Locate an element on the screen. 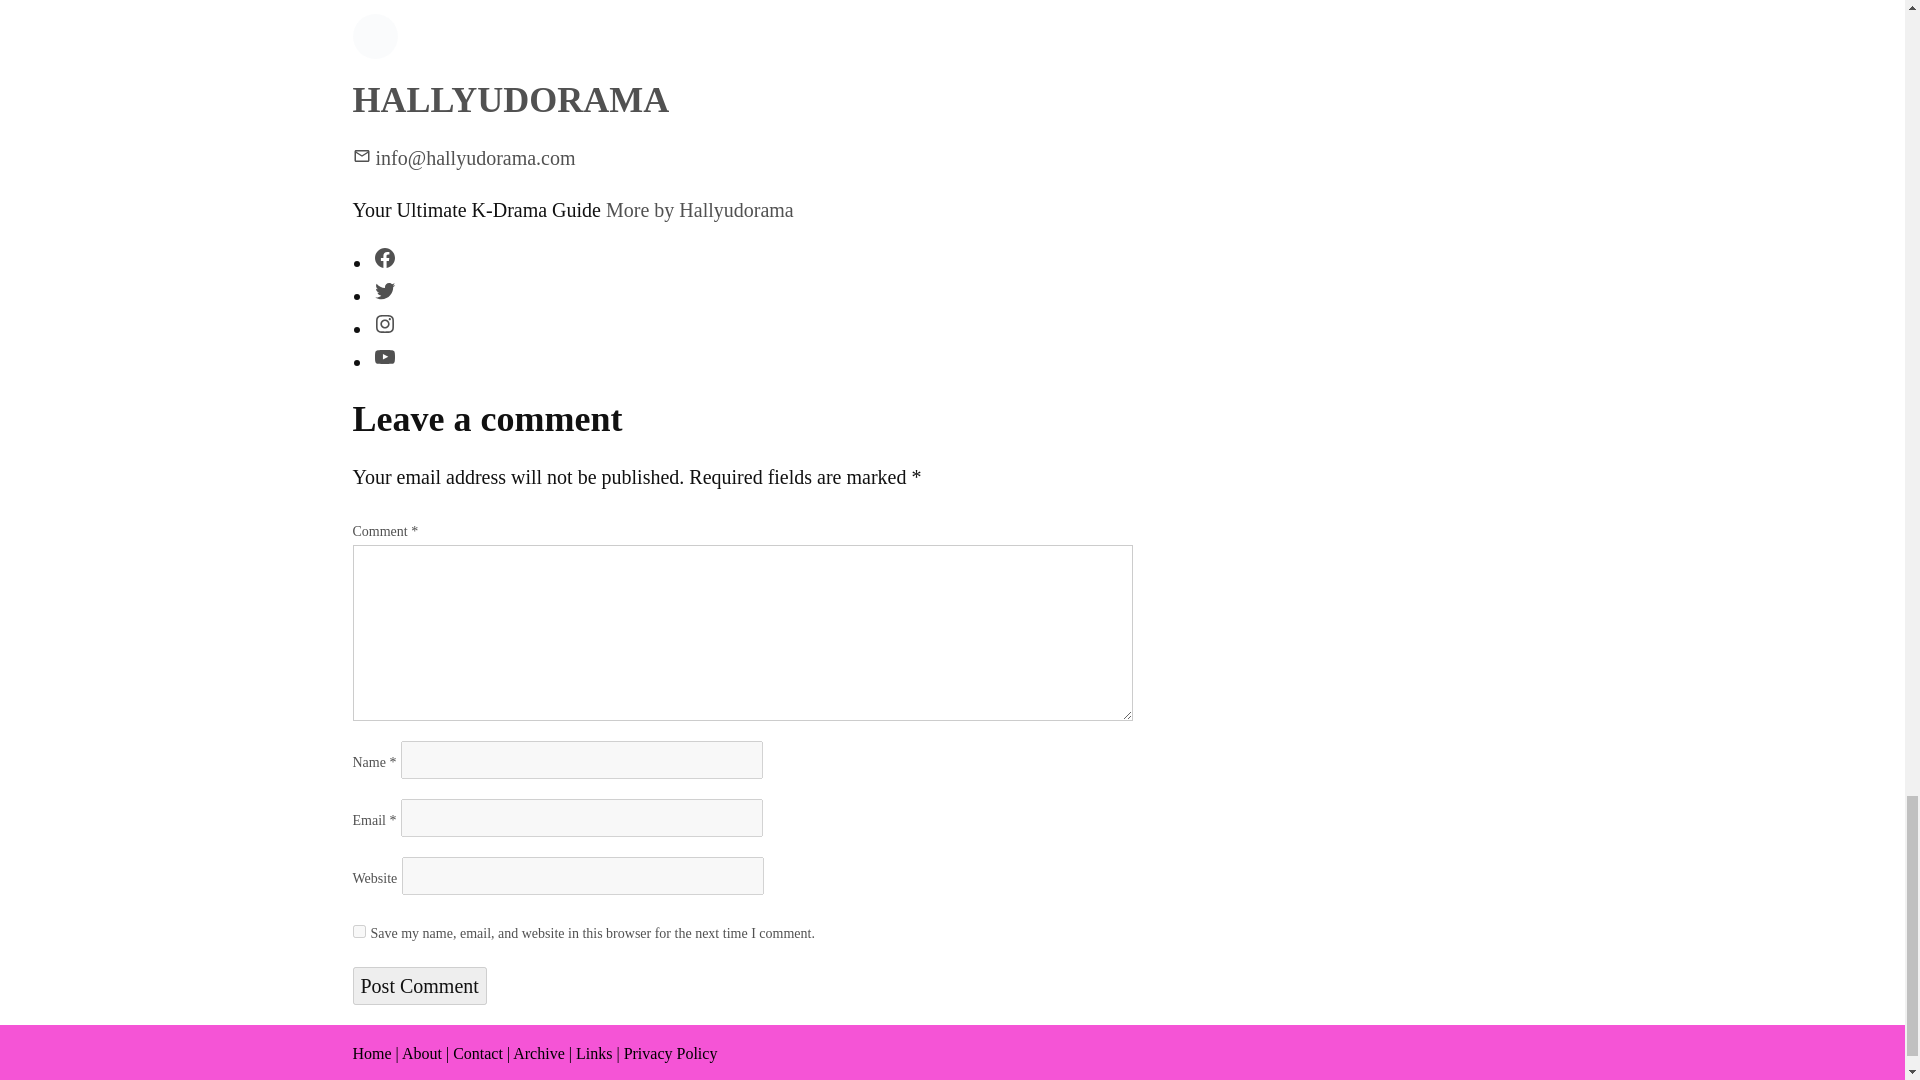  yes is located at coordinates (358, 931).